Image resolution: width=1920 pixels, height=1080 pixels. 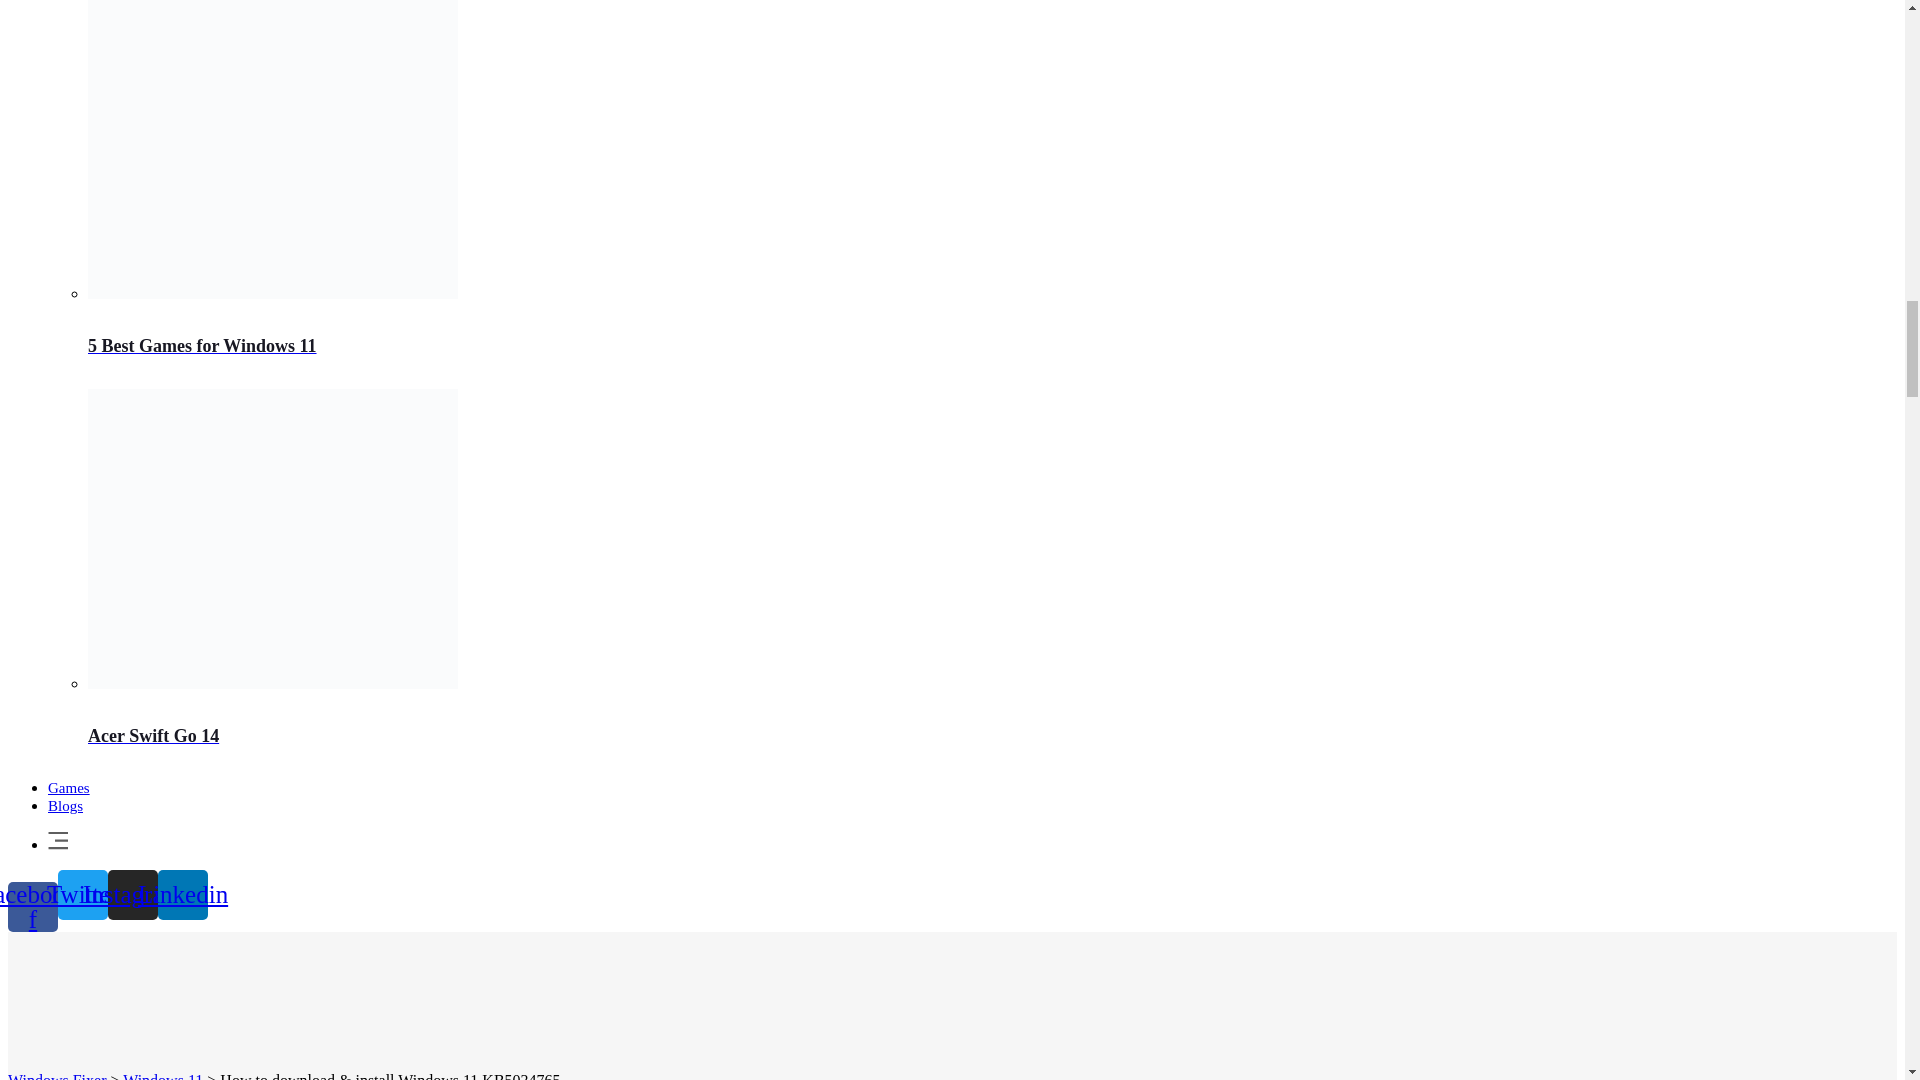 What do you see at coordinates (162, 1076) in the screenshot?
I see `Go to the Windows 11 Category archives.` at bounding box center [162, 1076].